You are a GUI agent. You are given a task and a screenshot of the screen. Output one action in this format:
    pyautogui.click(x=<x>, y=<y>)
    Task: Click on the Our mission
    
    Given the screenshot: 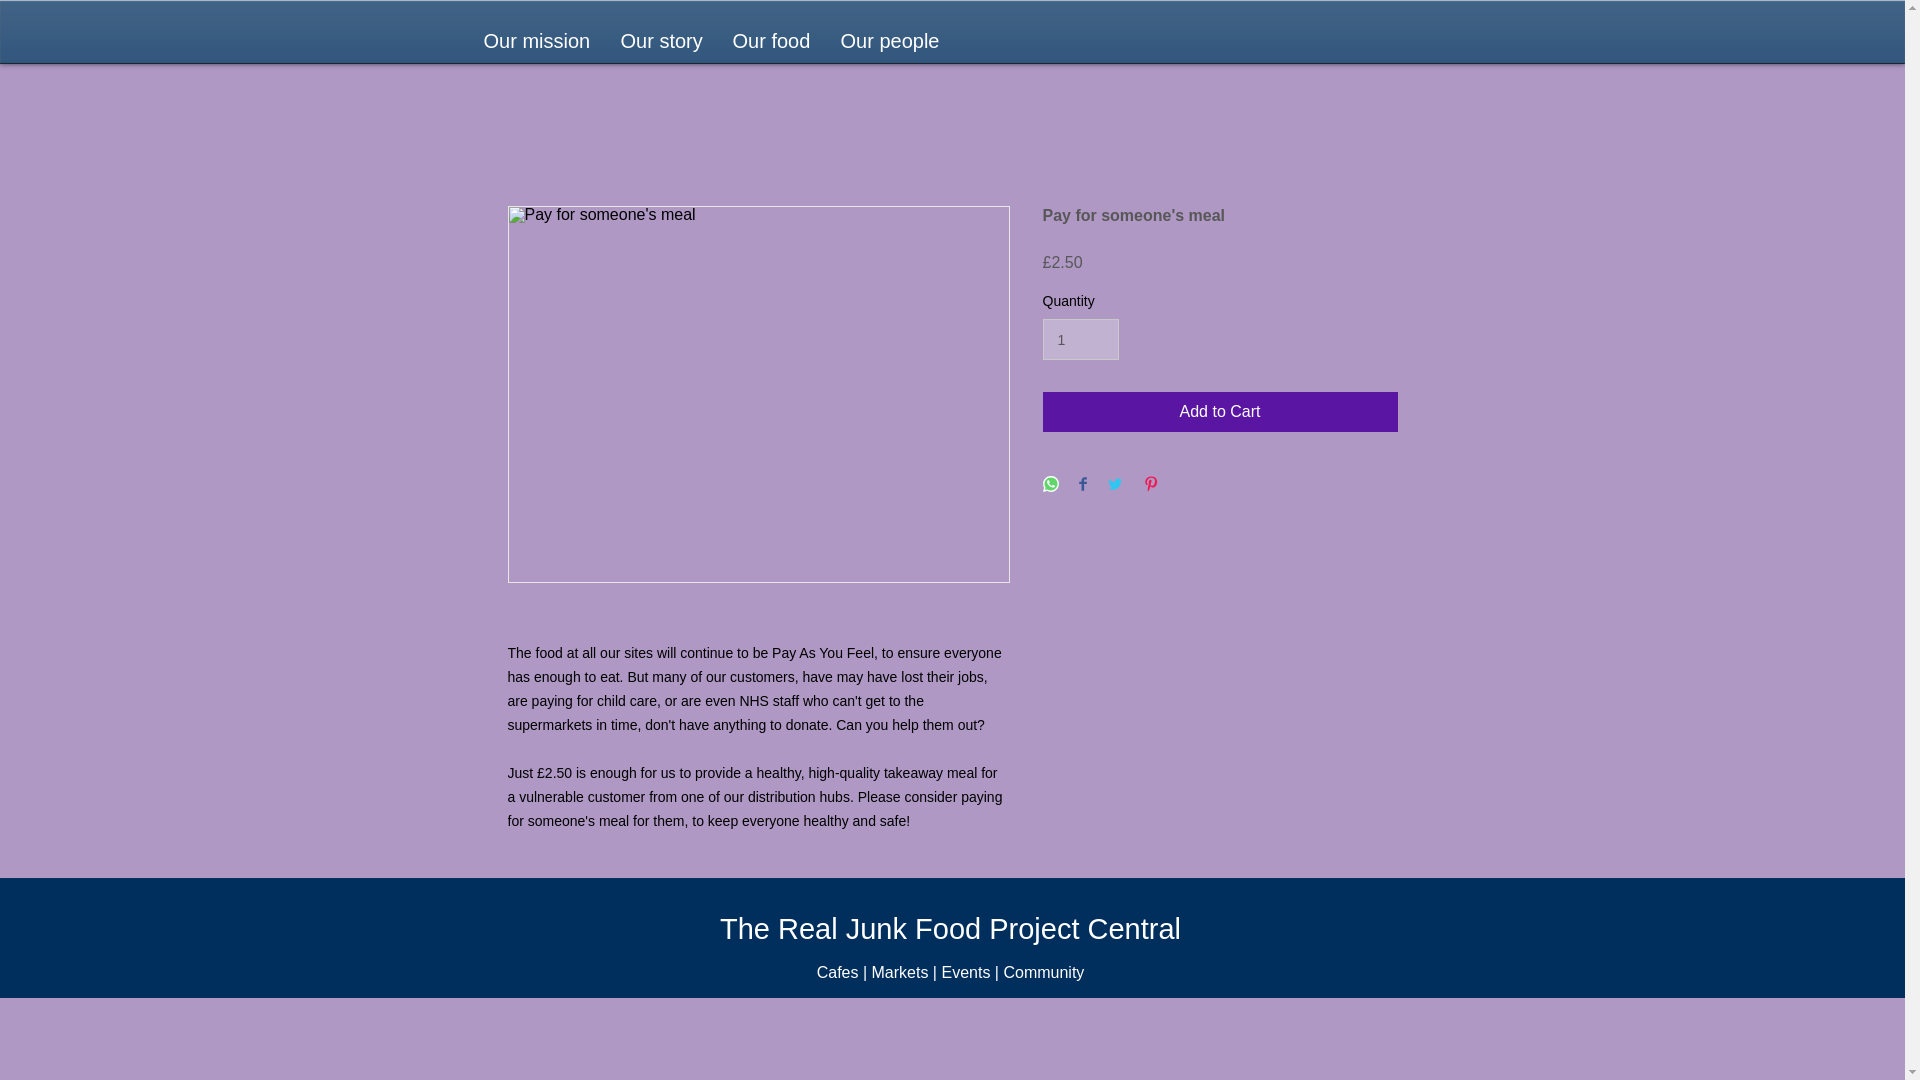 What is the action you would take?
    pyautogui.click(x=536, y=42)
    